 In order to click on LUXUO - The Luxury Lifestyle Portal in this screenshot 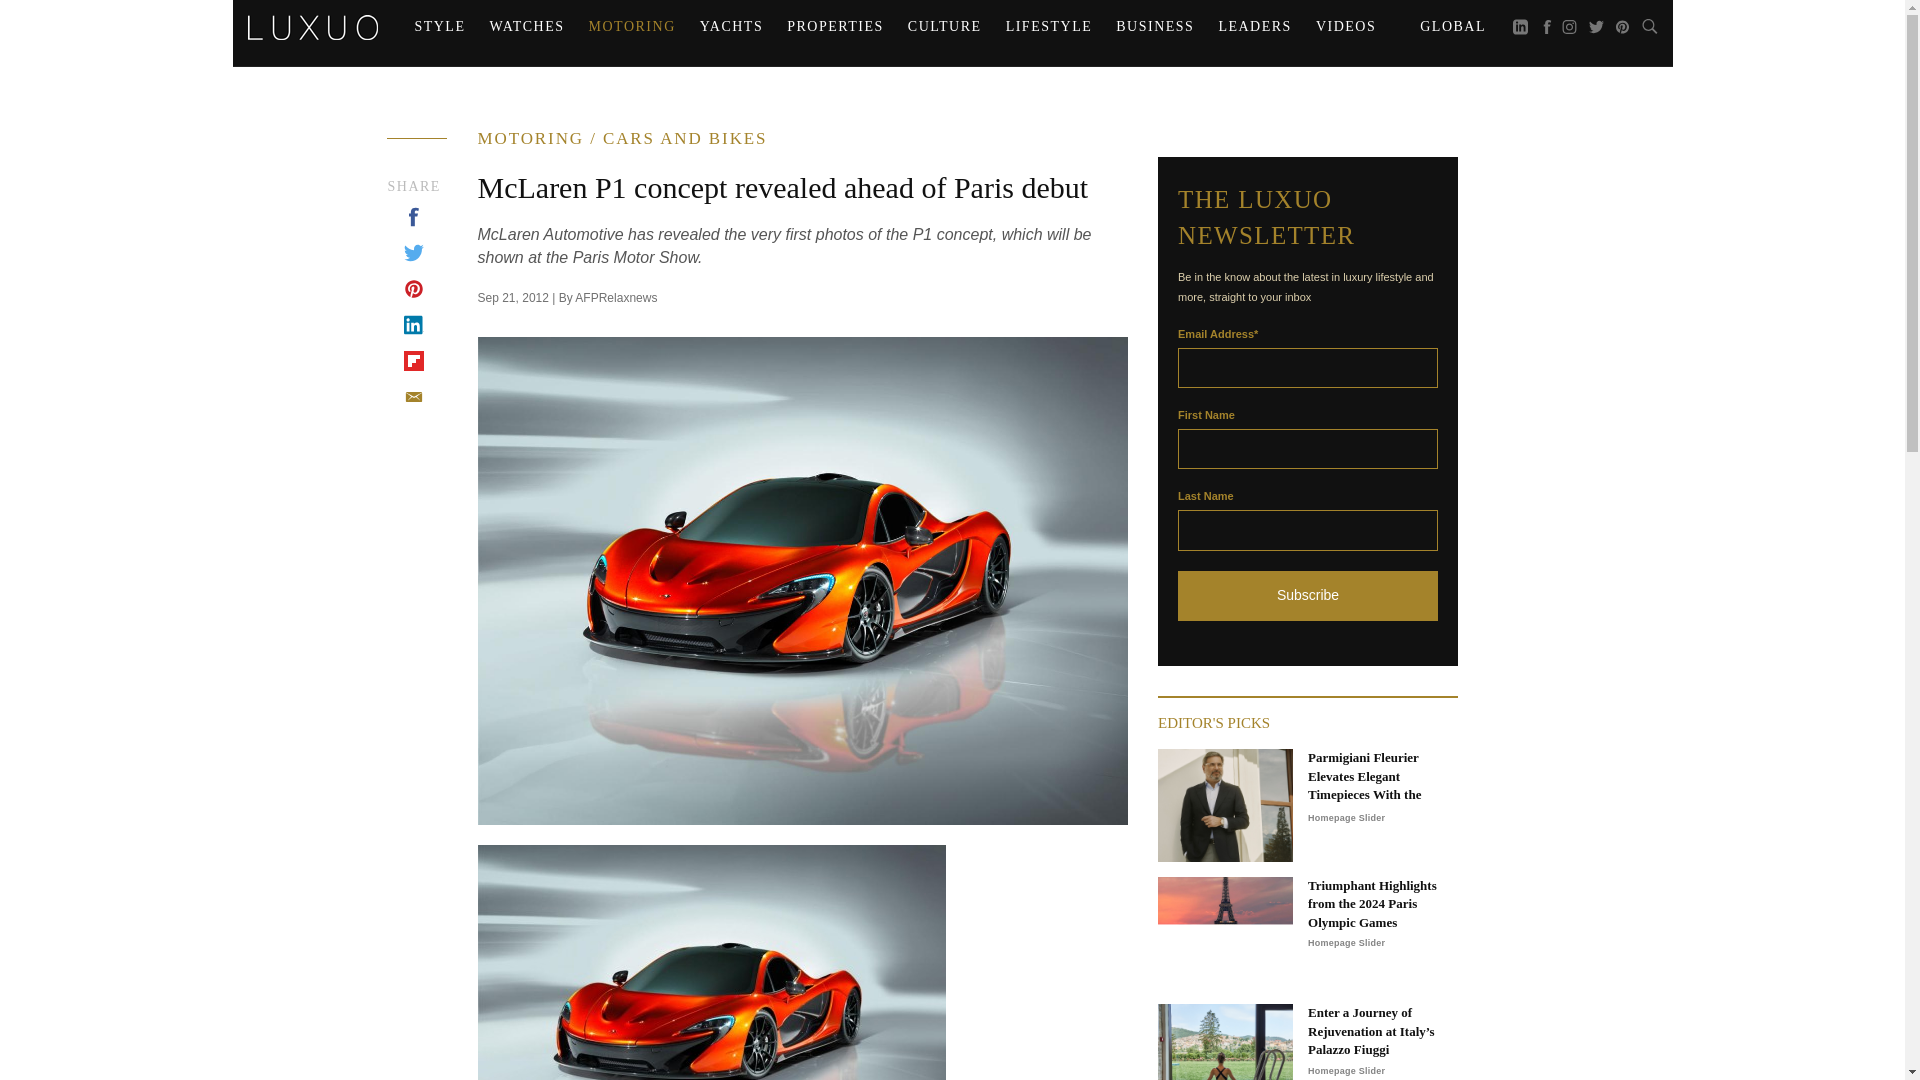, I will do `click(312, 27)`.